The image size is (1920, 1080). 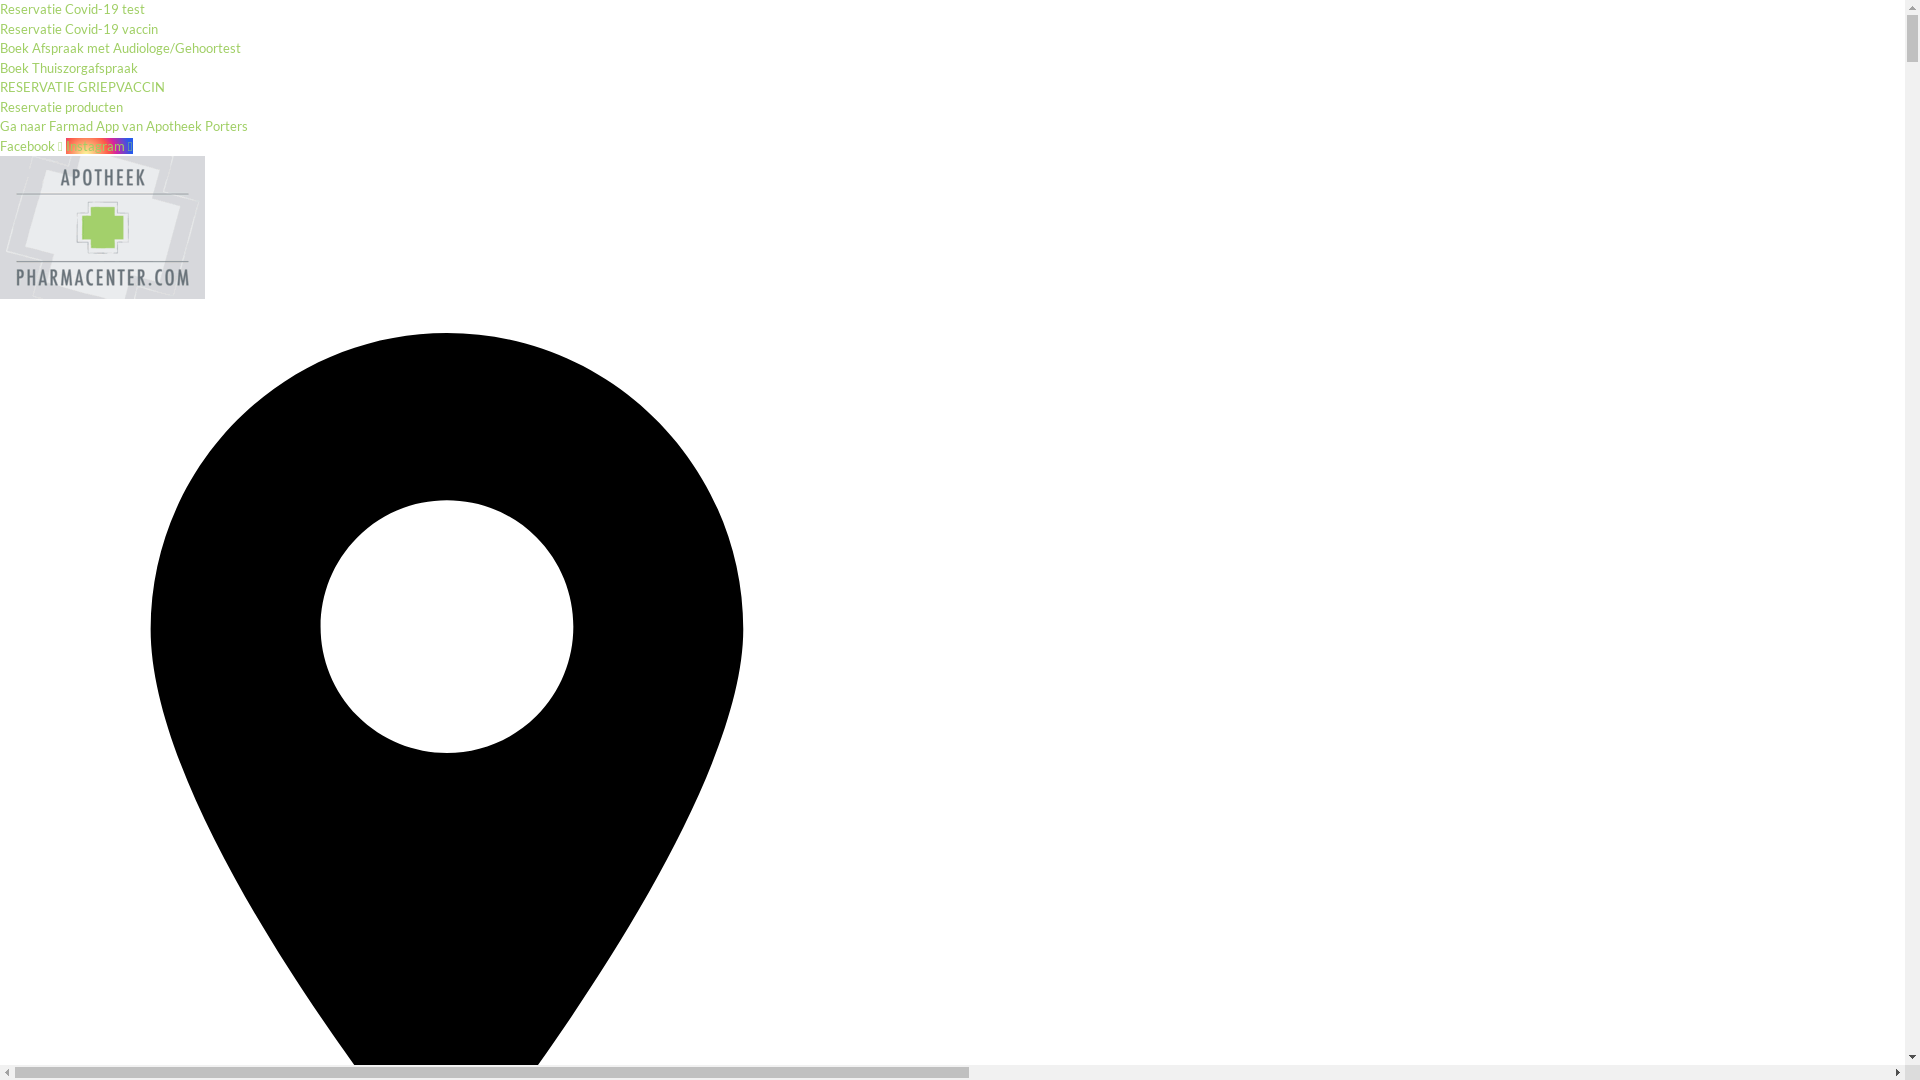 I want to click on Boek Afspraak met Audiologe/Gehoortest, so click(x=120, y=48).